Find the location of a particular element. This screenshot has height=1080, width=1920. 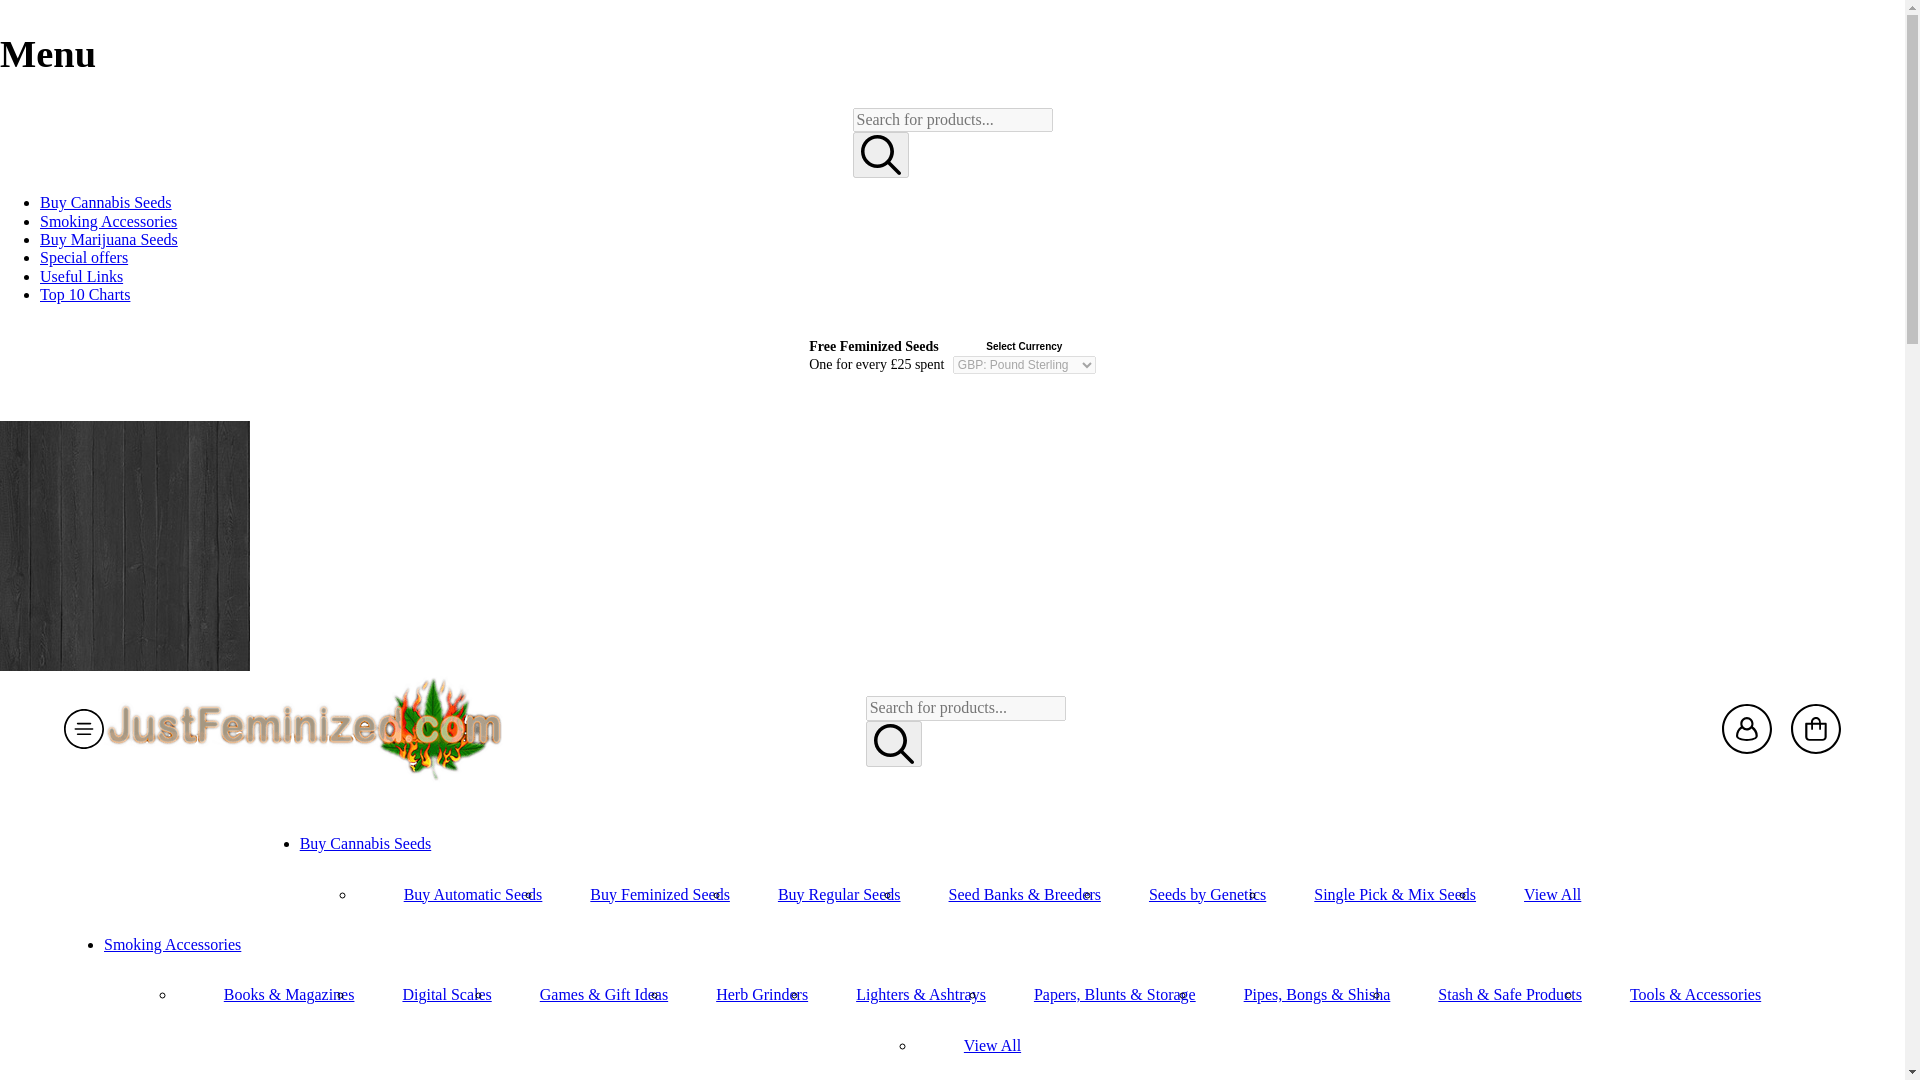

Smoking Accessories is located at coordinates (108, 221).